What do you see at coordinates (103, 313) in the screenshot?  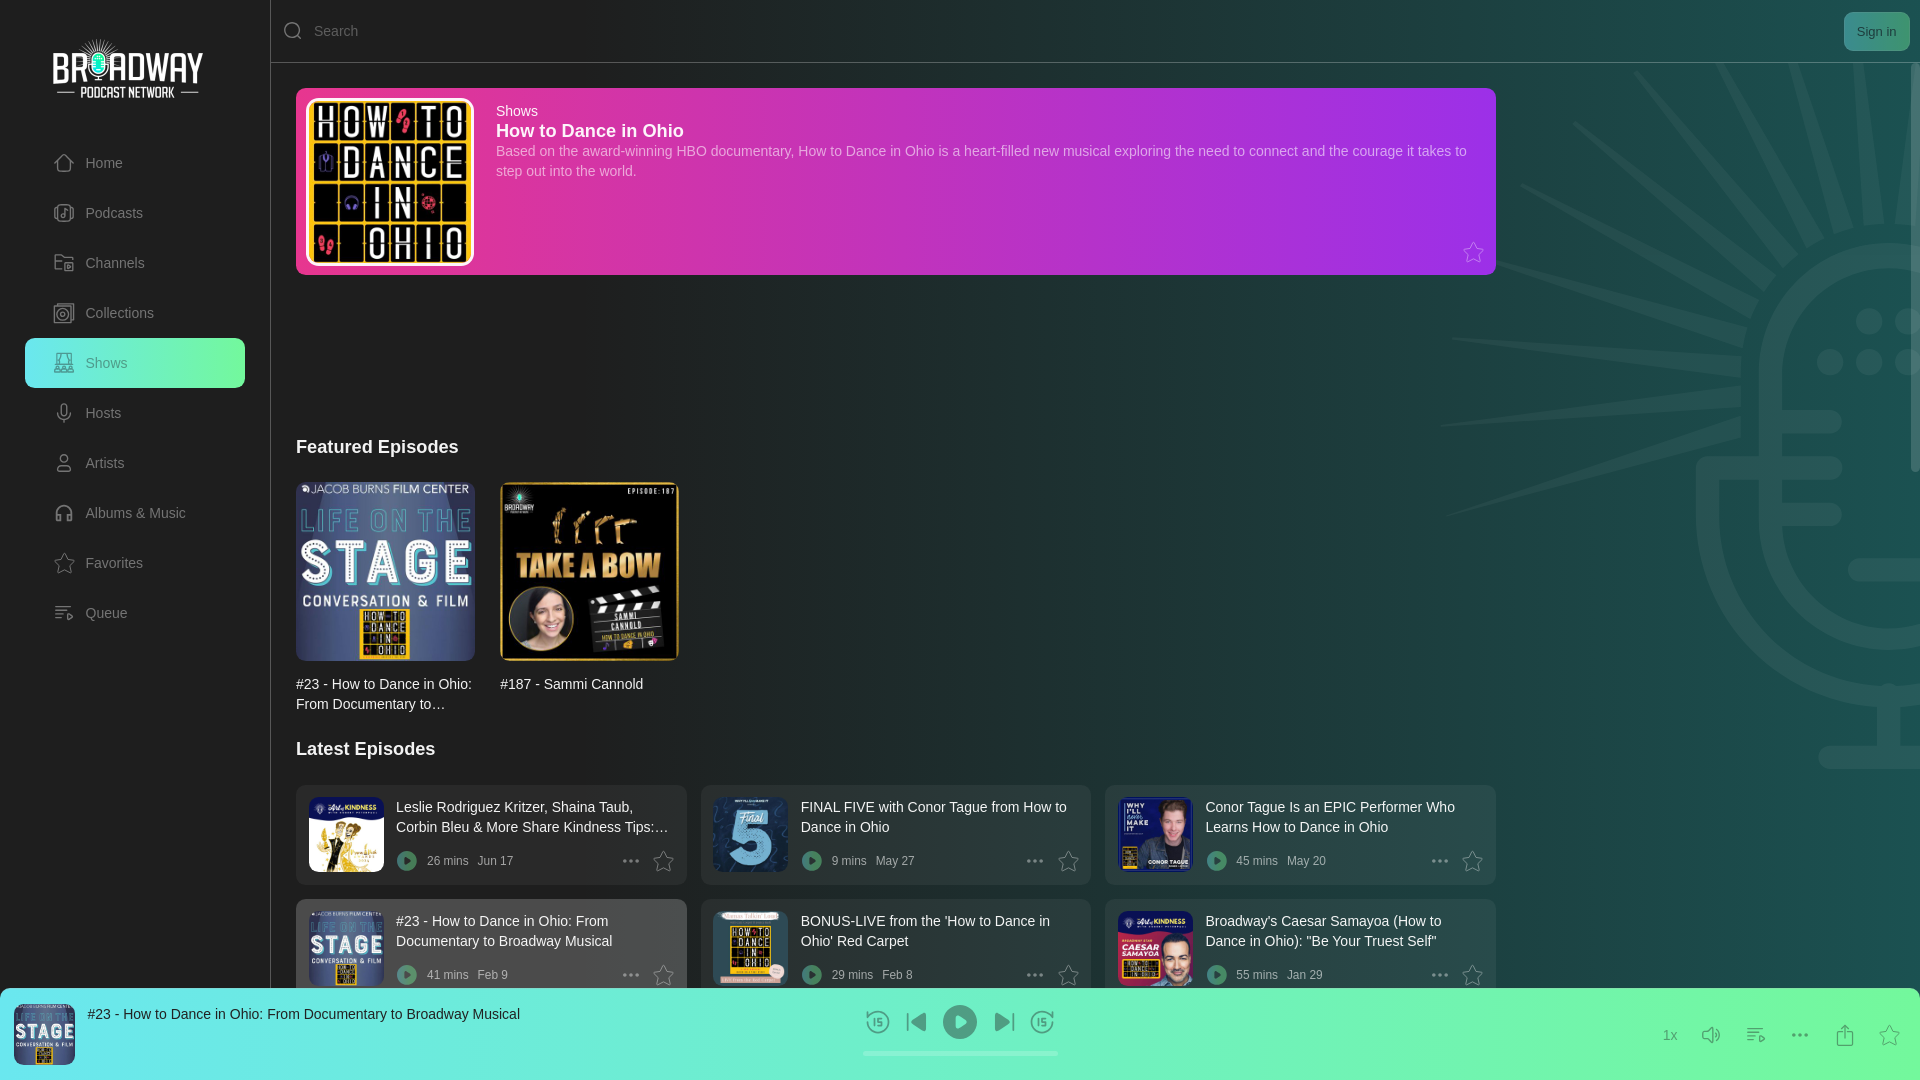 I see `Collections` at bounding box center [103, 313].